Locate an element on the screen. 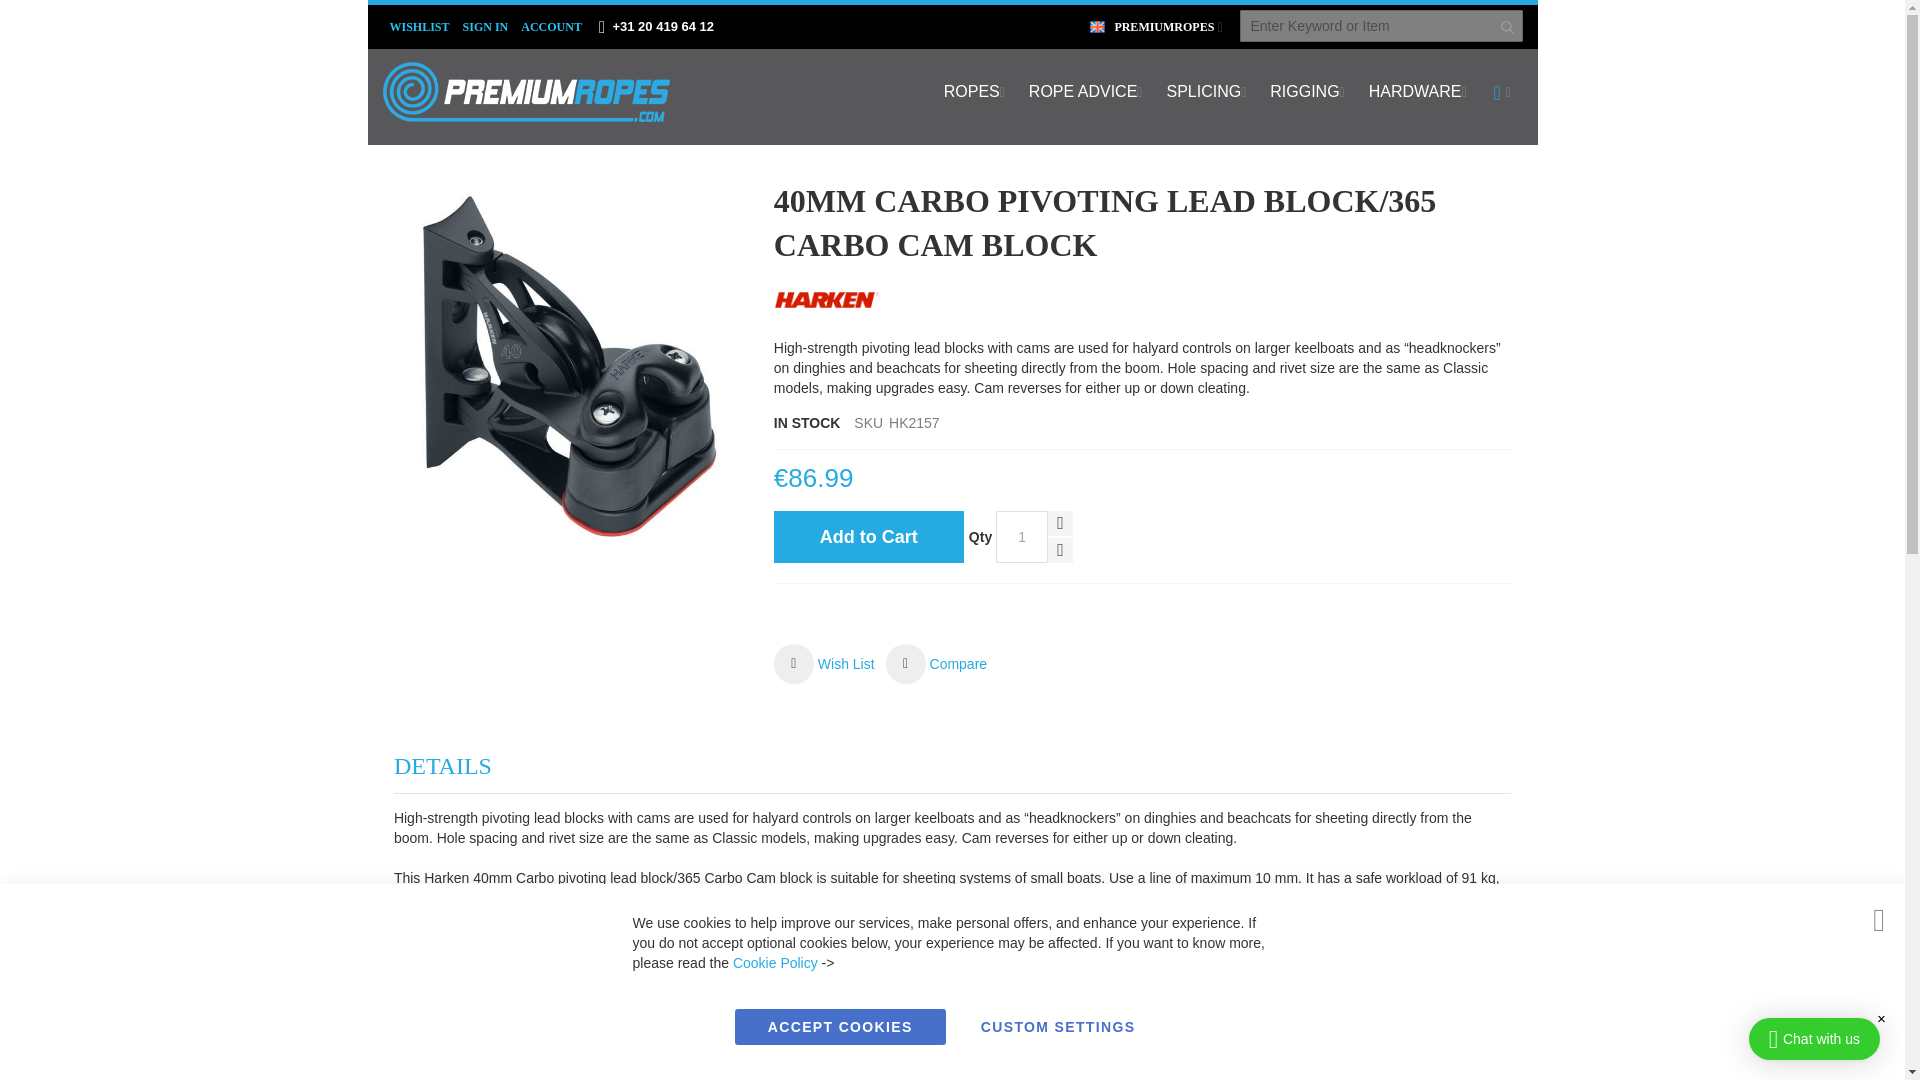  WISHLIST is located at coordinates (419, 26).